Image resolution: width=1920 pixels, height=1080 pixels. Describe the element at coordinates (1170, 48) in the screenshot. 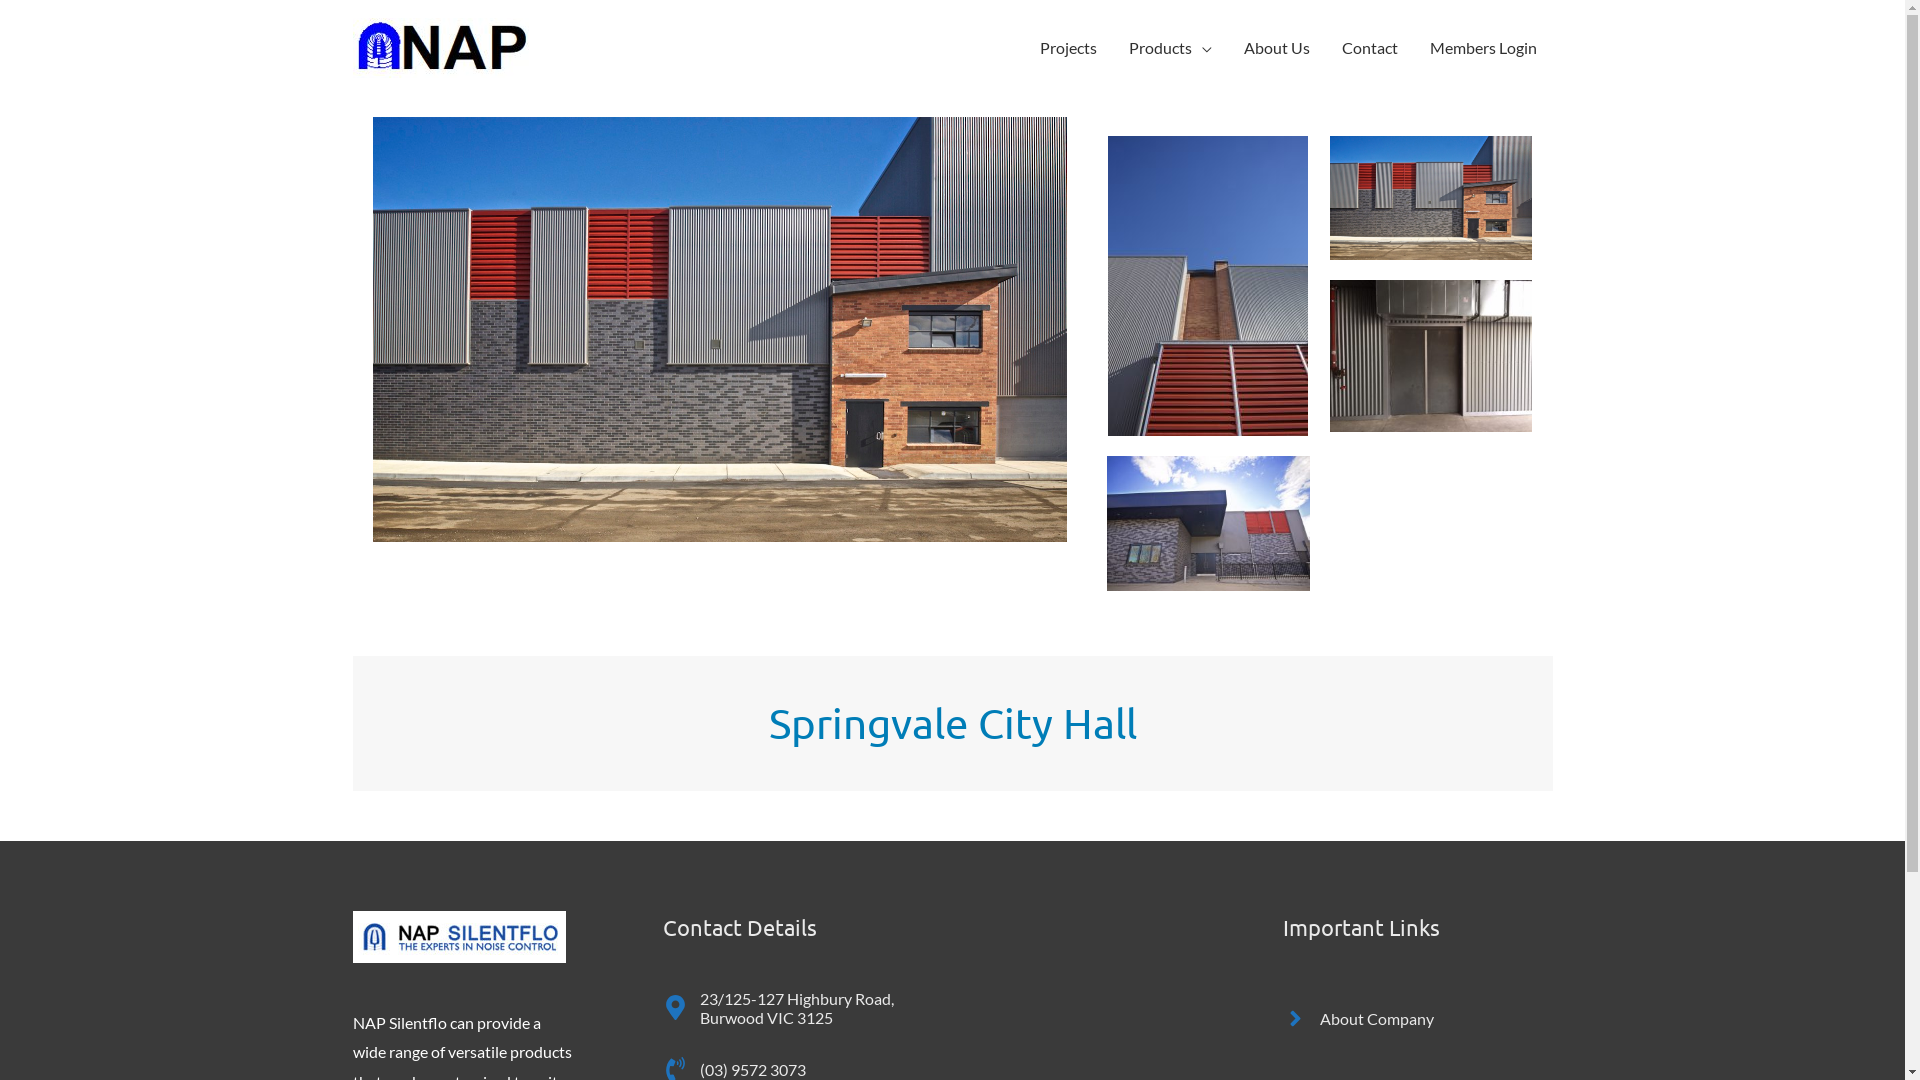

I see `Products` at that location.